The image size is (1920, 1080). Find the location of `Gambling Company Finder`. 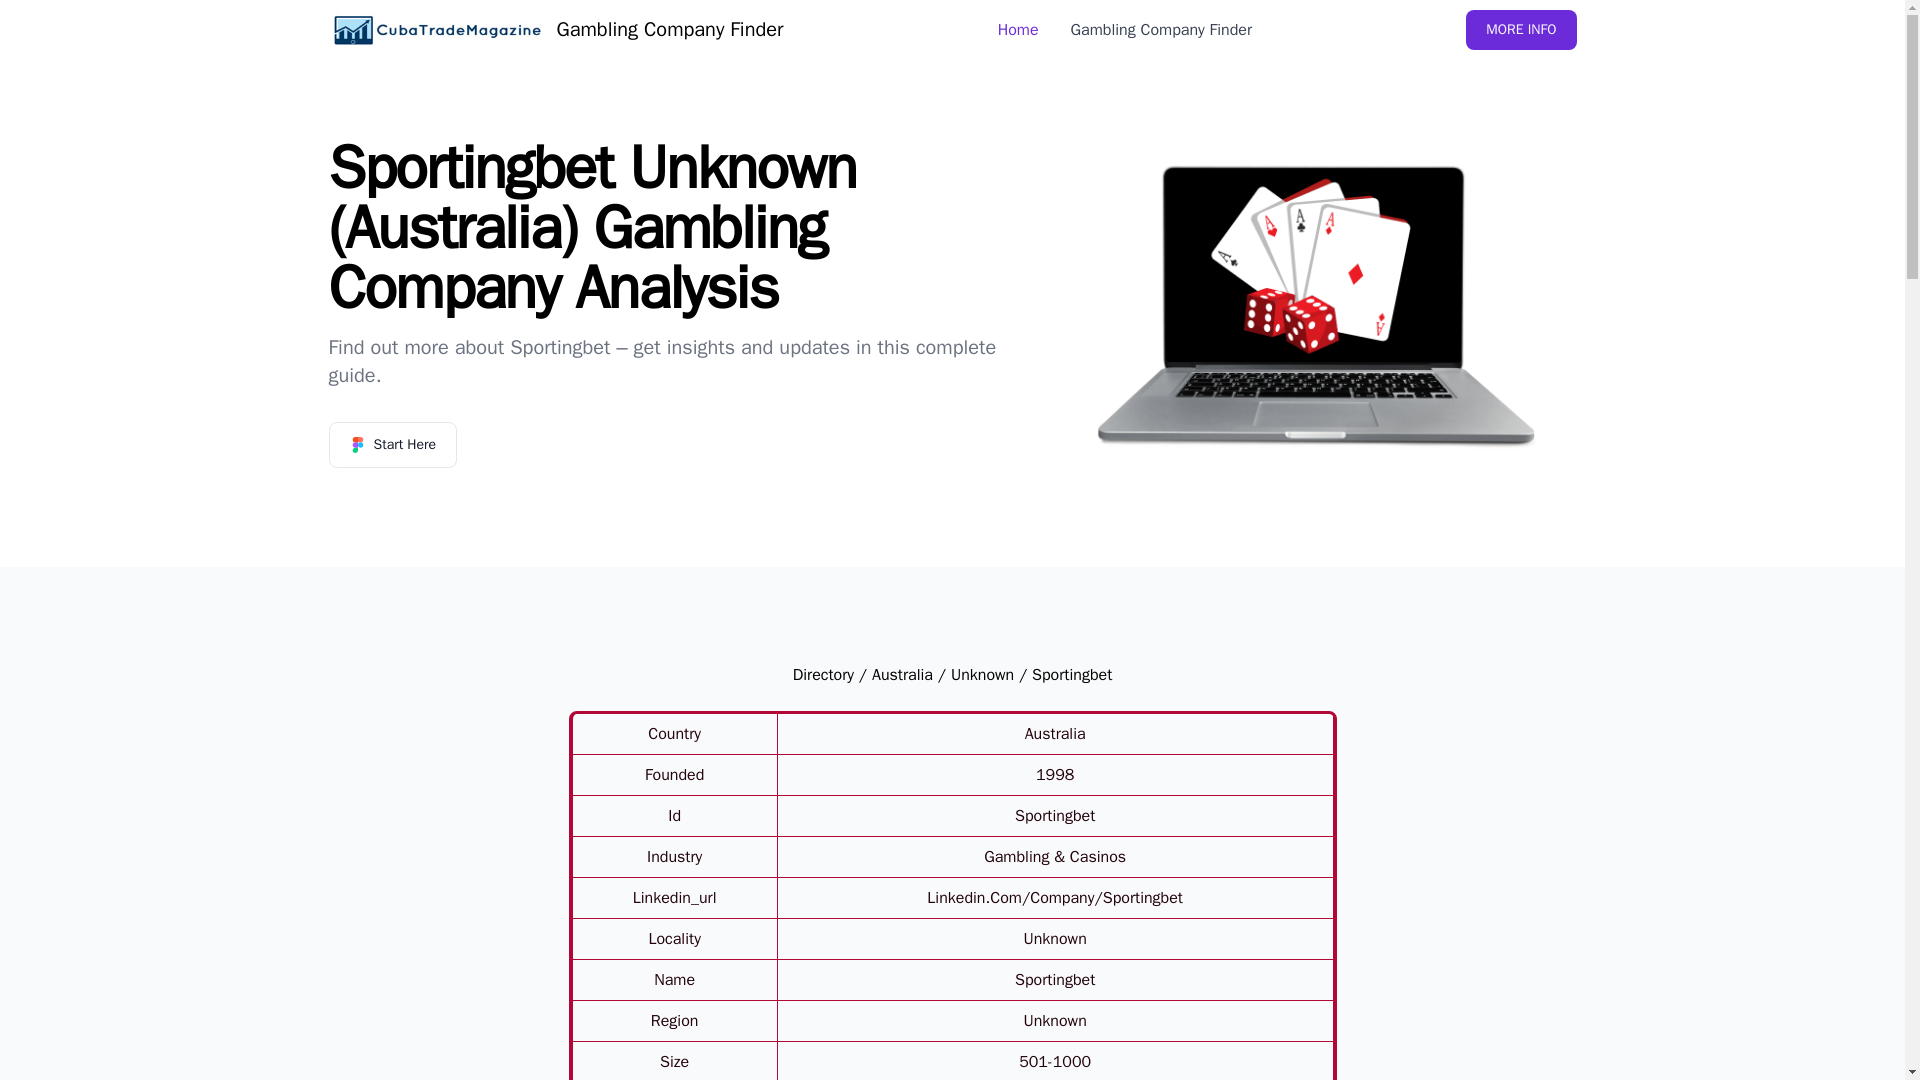

Gambling Company Finder is located at coordinates (556, 29).